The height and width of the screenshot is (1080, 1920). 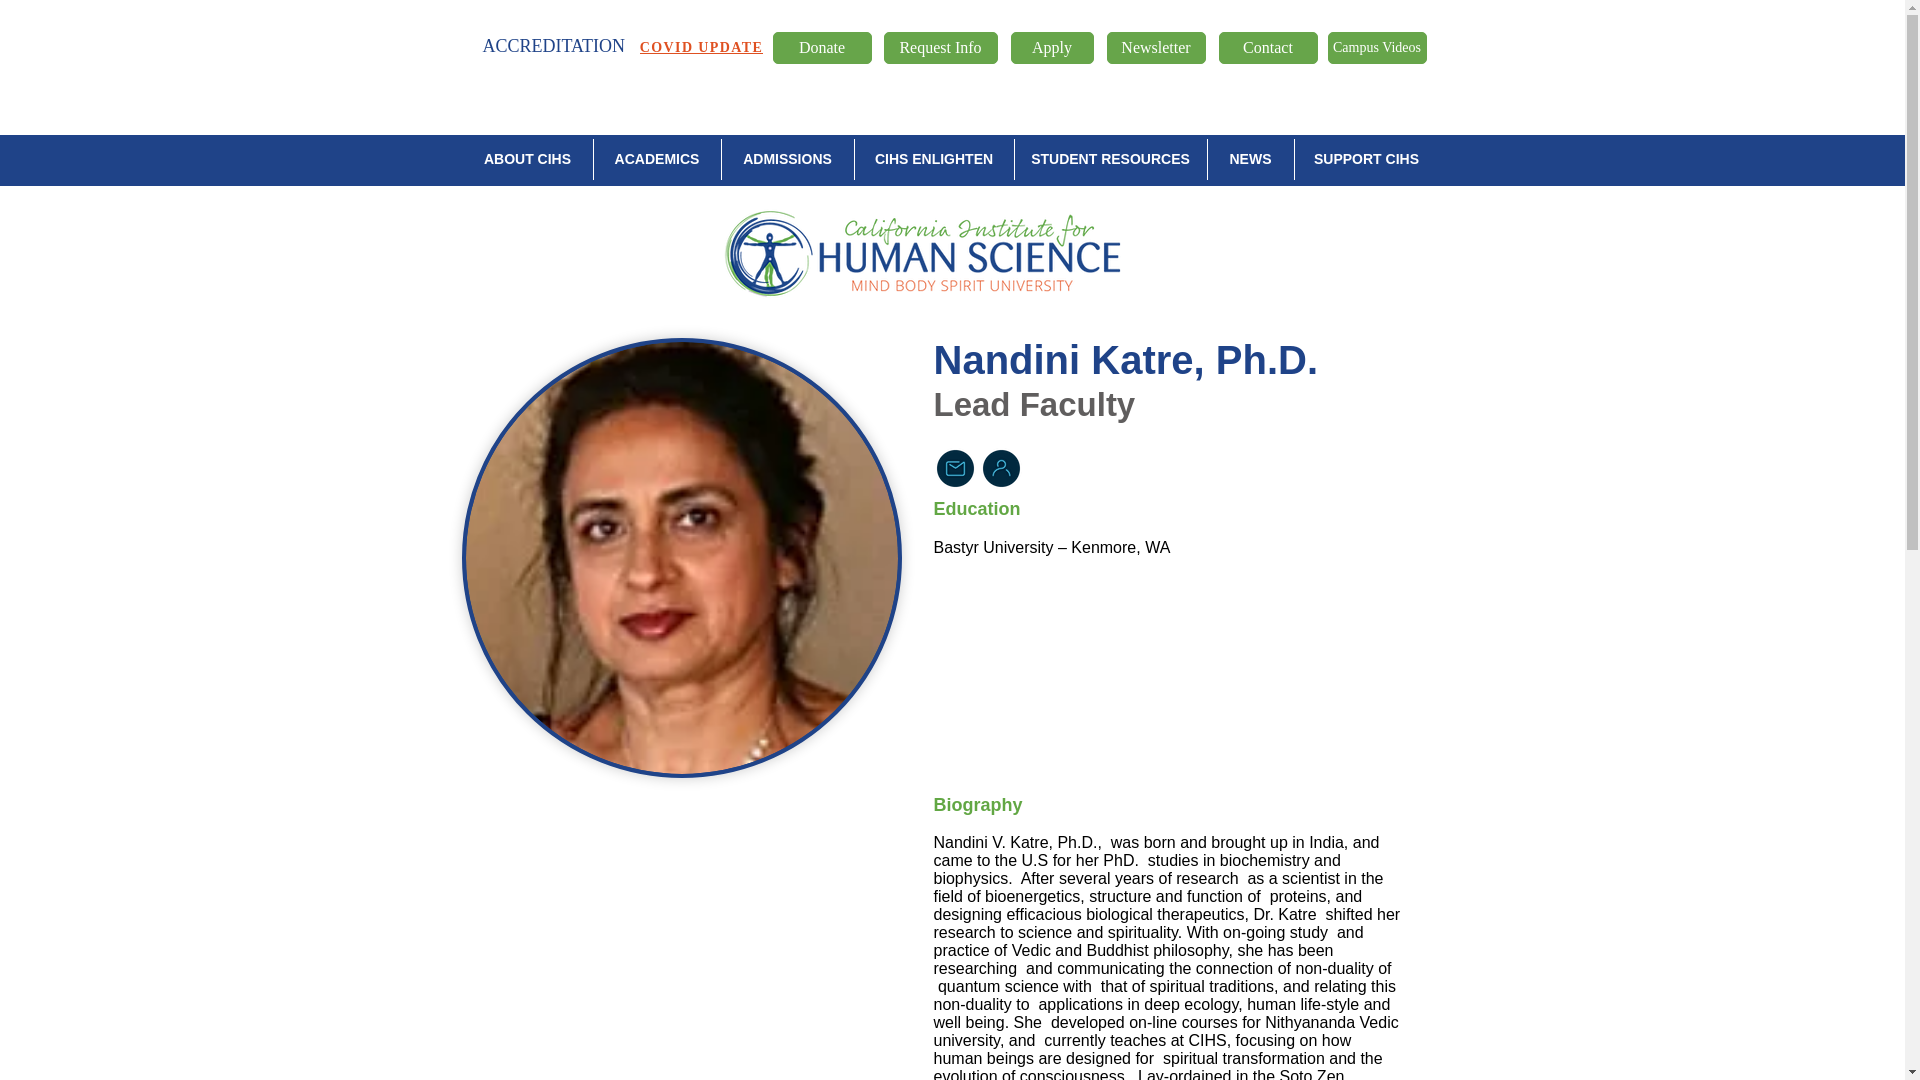 I want to click on ACCREDITATION, so click(x=553, y=46).